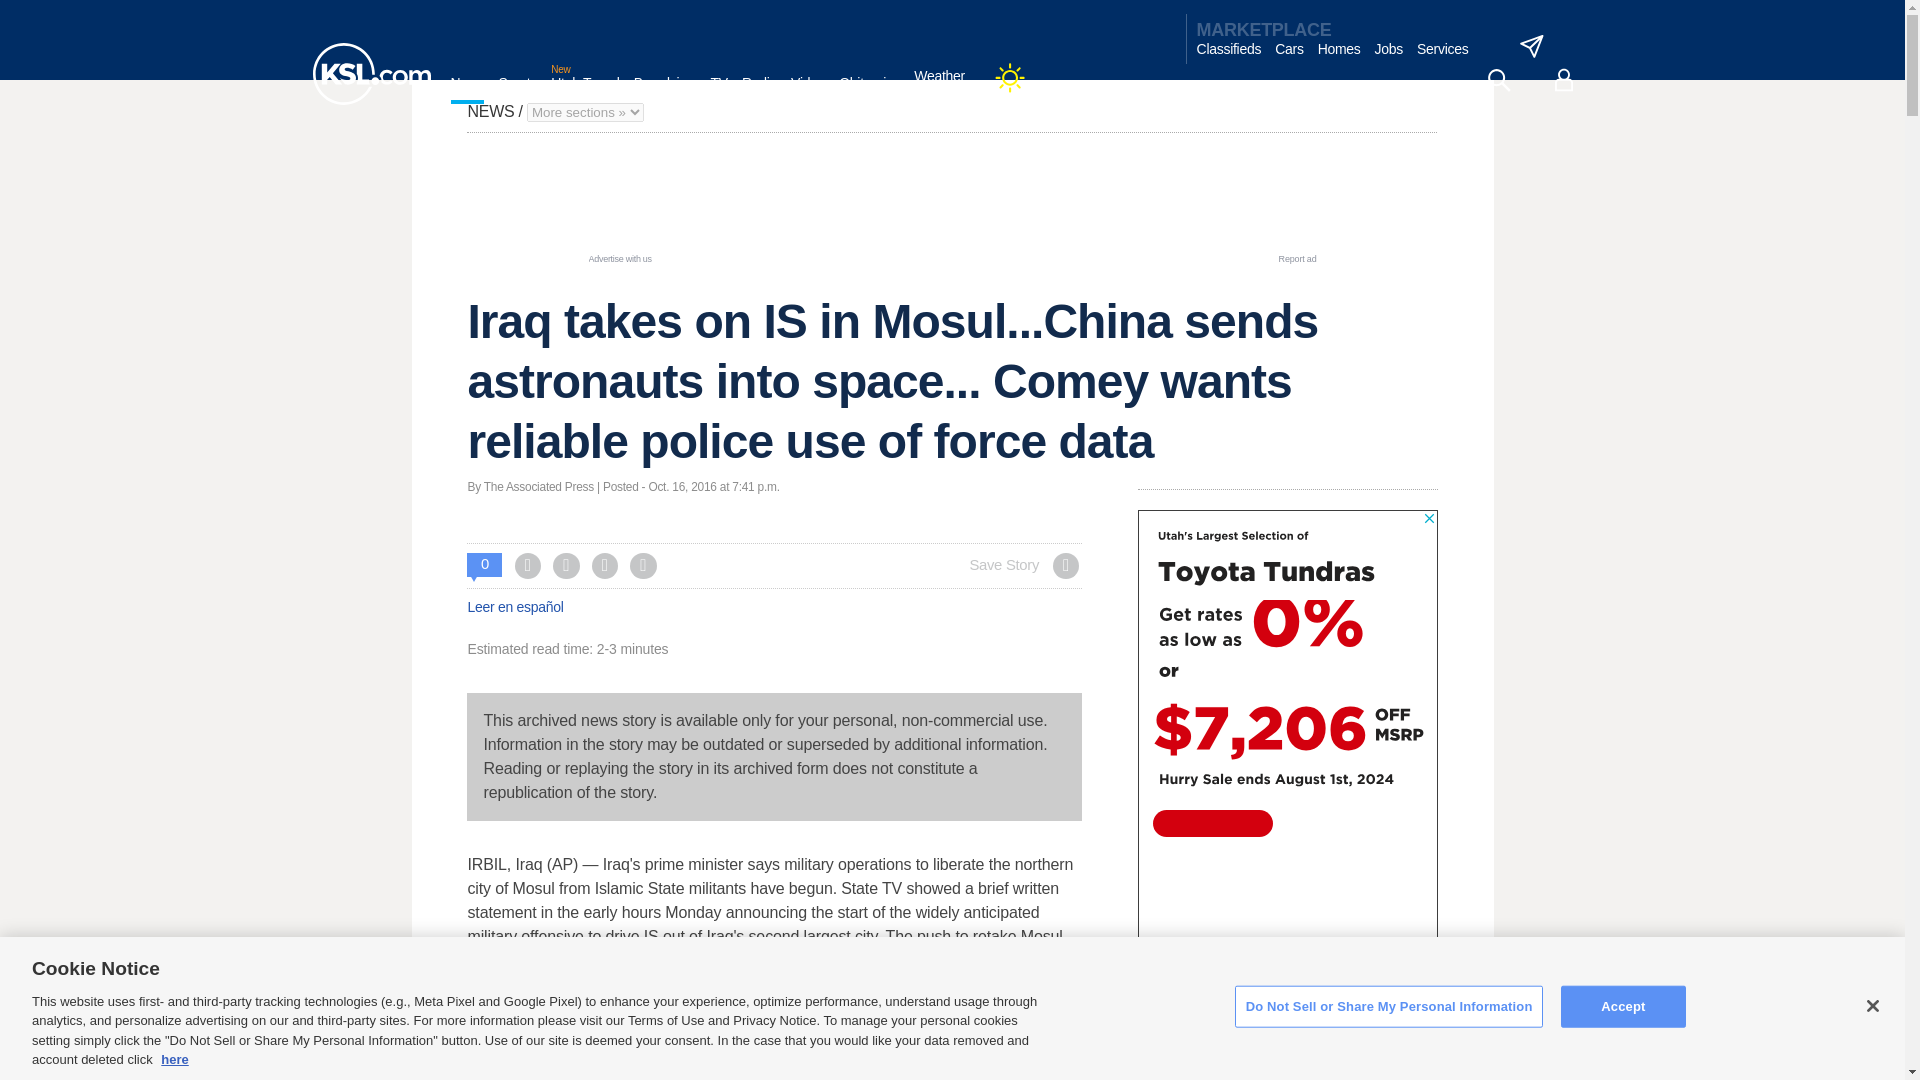 This screenshot has height=1080, width=1920. Describe the element at coordinates (951, 205) in the screenshot. I see `3rd party ad content` at that location.